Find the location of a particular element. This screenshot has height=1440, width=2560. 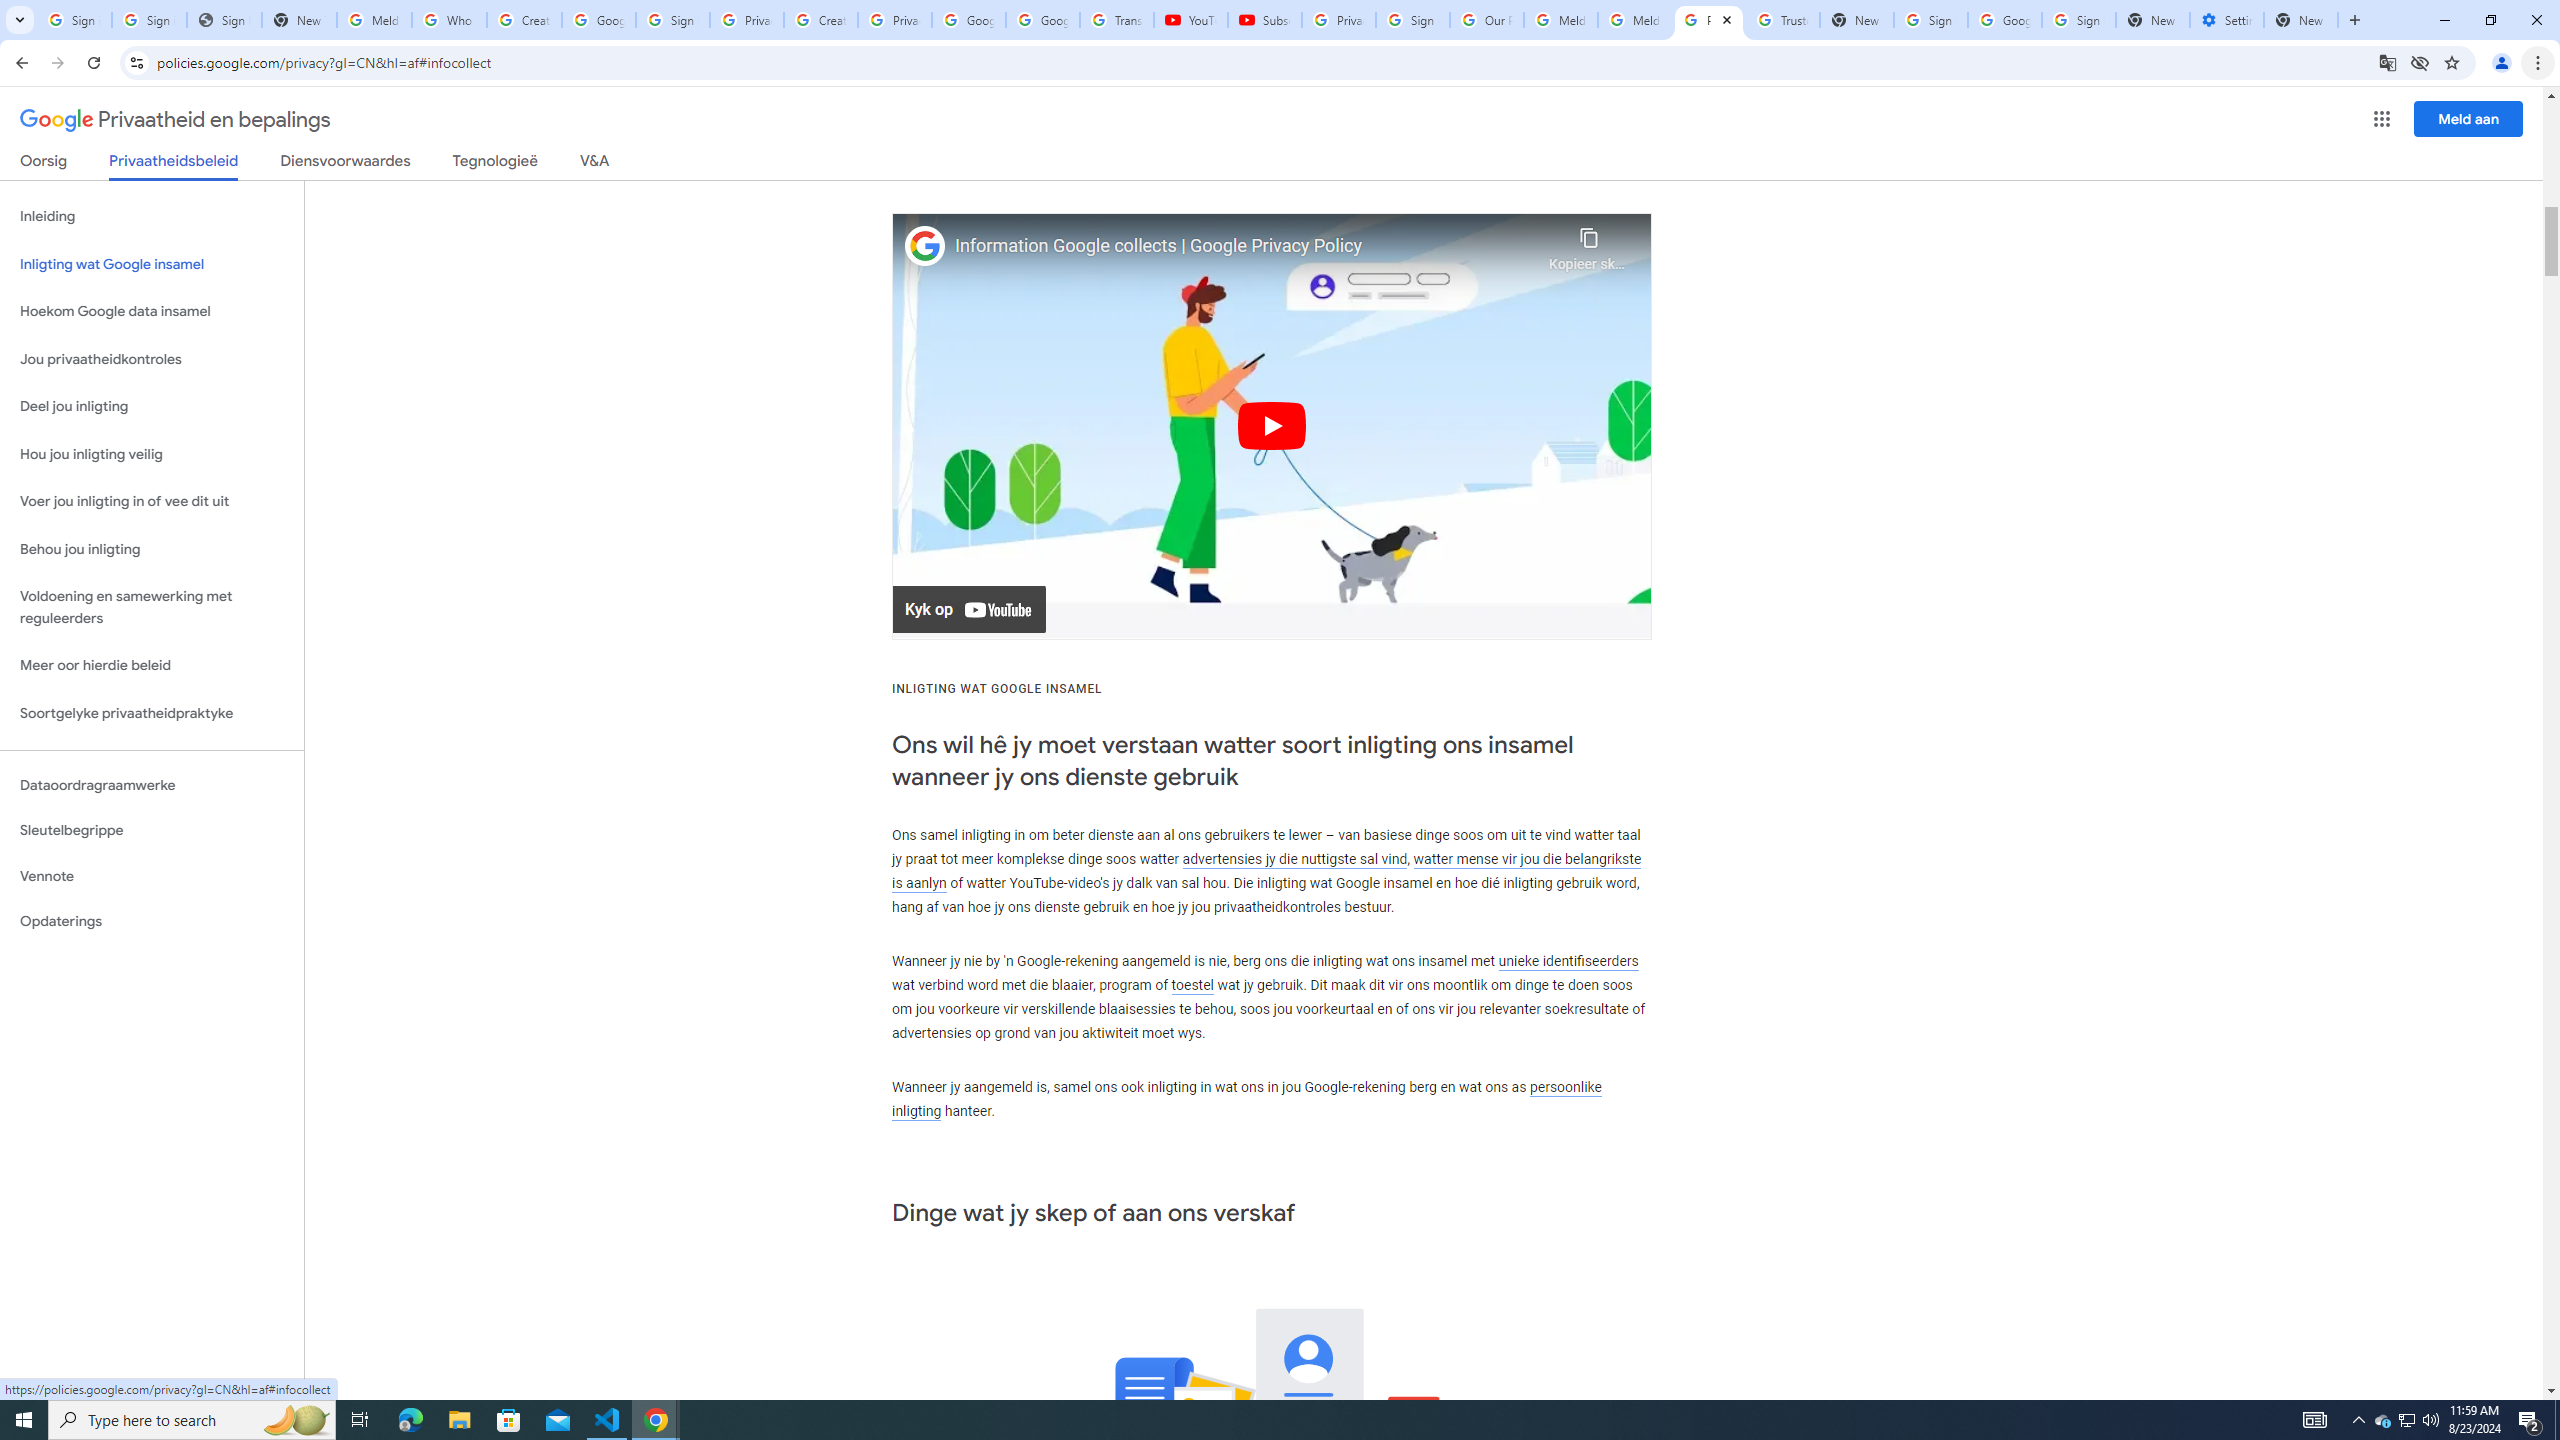

Privaatheid en bepalings is located at coordinates (175, 120).